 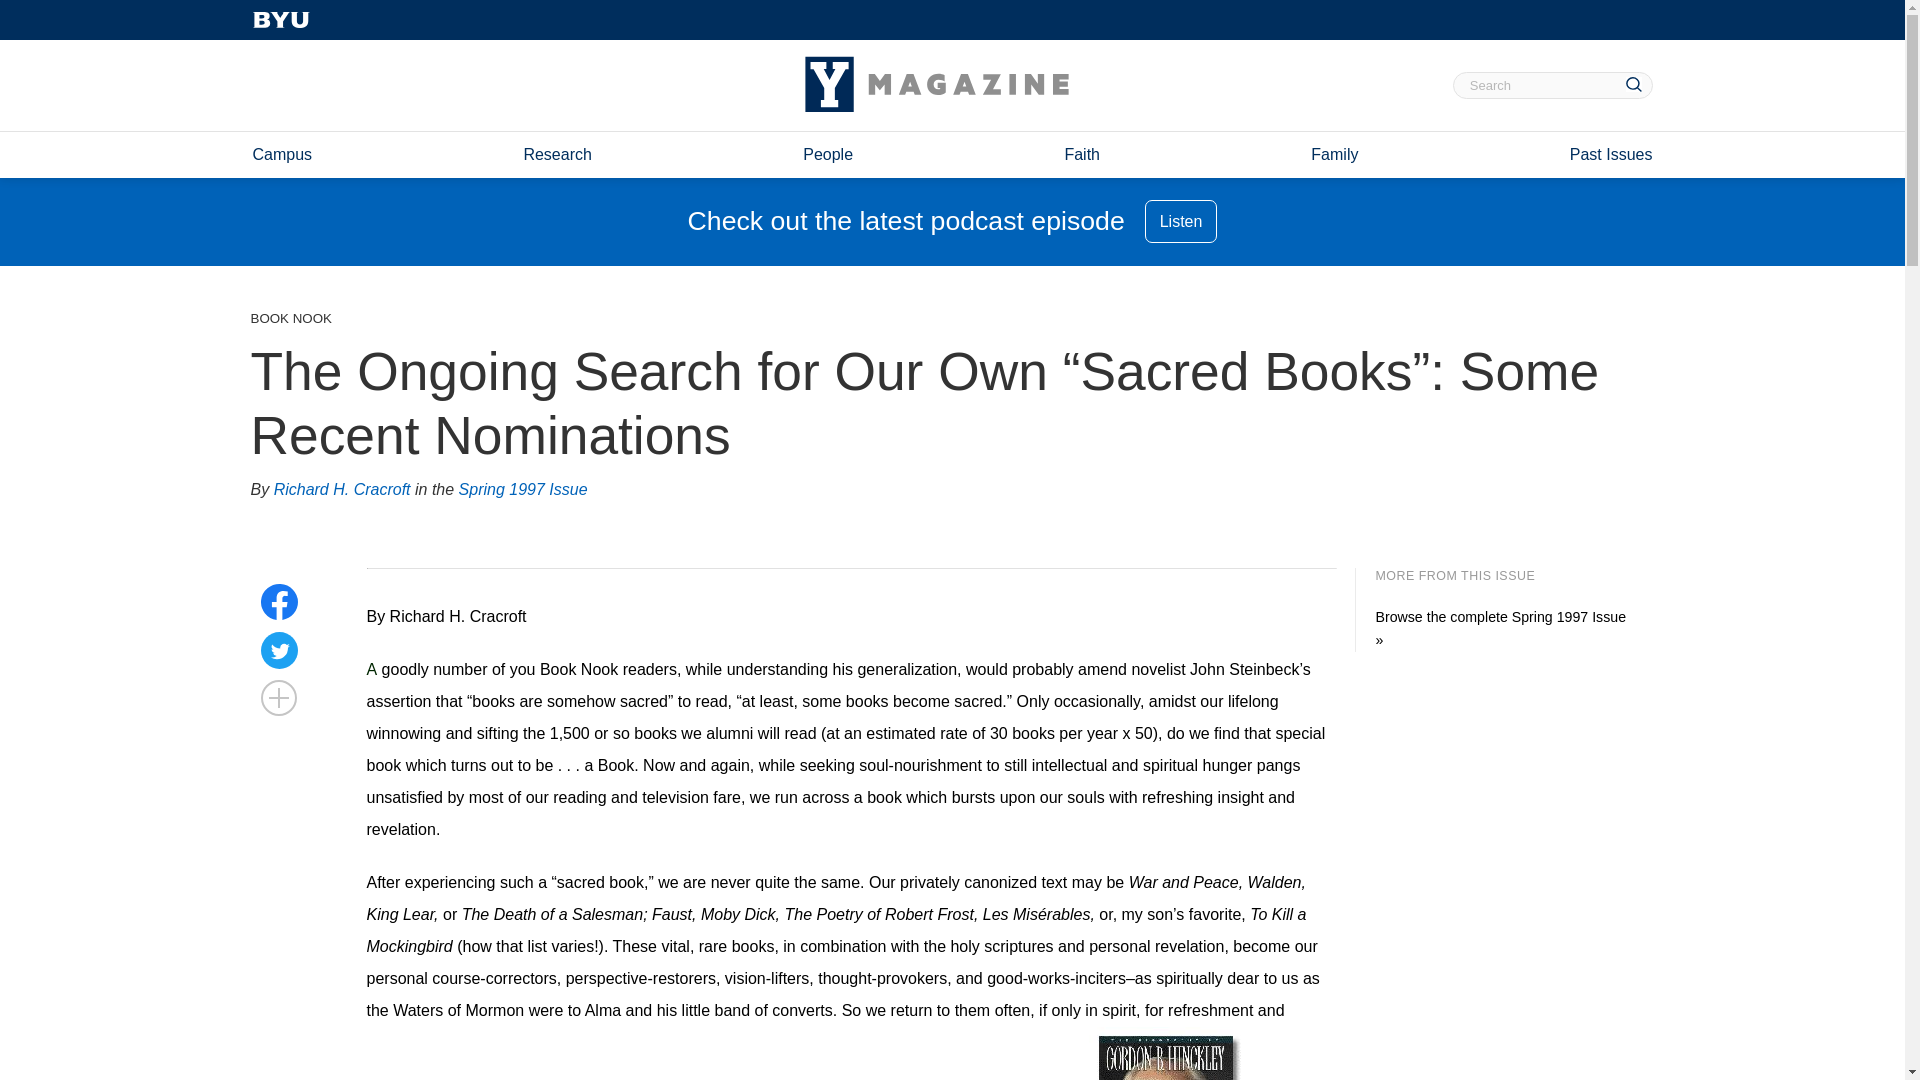 What do you see at coordinates (290, 318) in the screenshot?
I see `BOOK NOOK` at bounding box center [290, 318].